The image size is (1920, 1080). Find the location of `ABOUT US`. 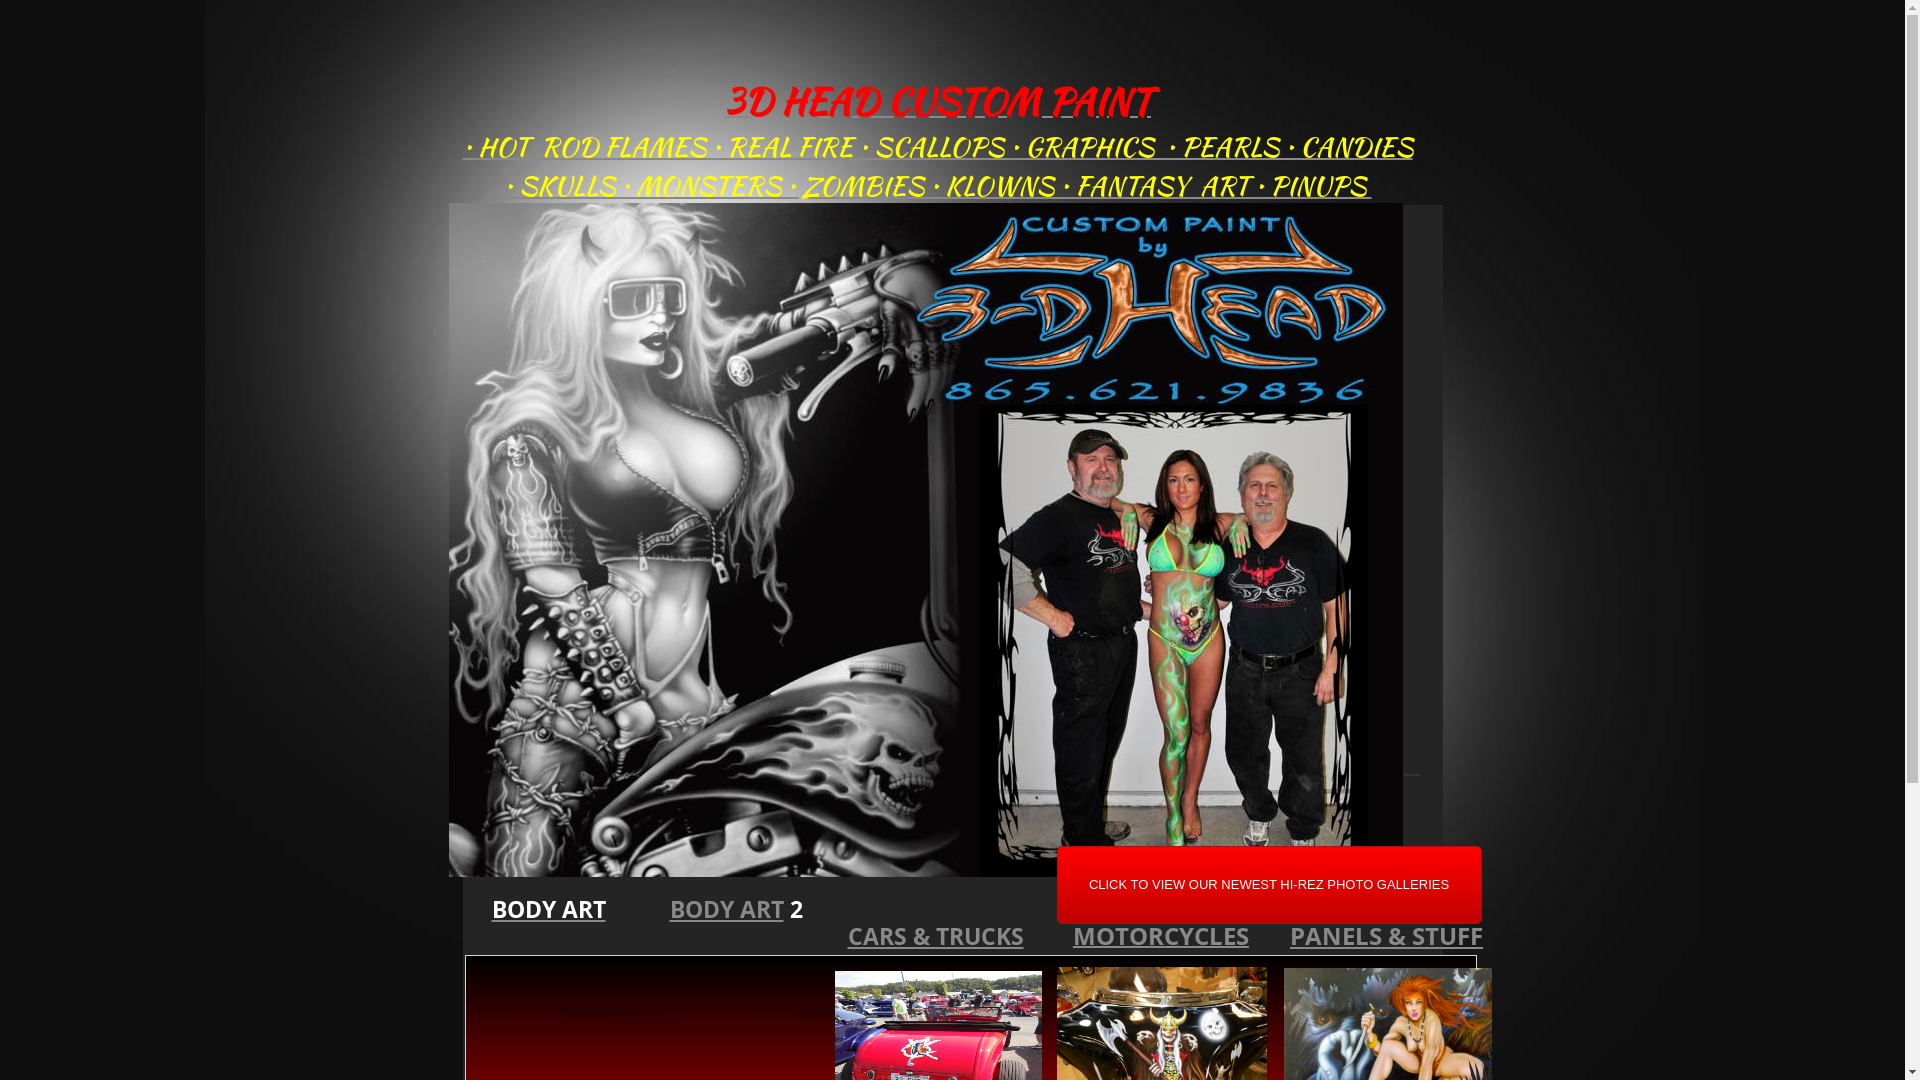

ABOUT US is located at coordinates (568, 852).